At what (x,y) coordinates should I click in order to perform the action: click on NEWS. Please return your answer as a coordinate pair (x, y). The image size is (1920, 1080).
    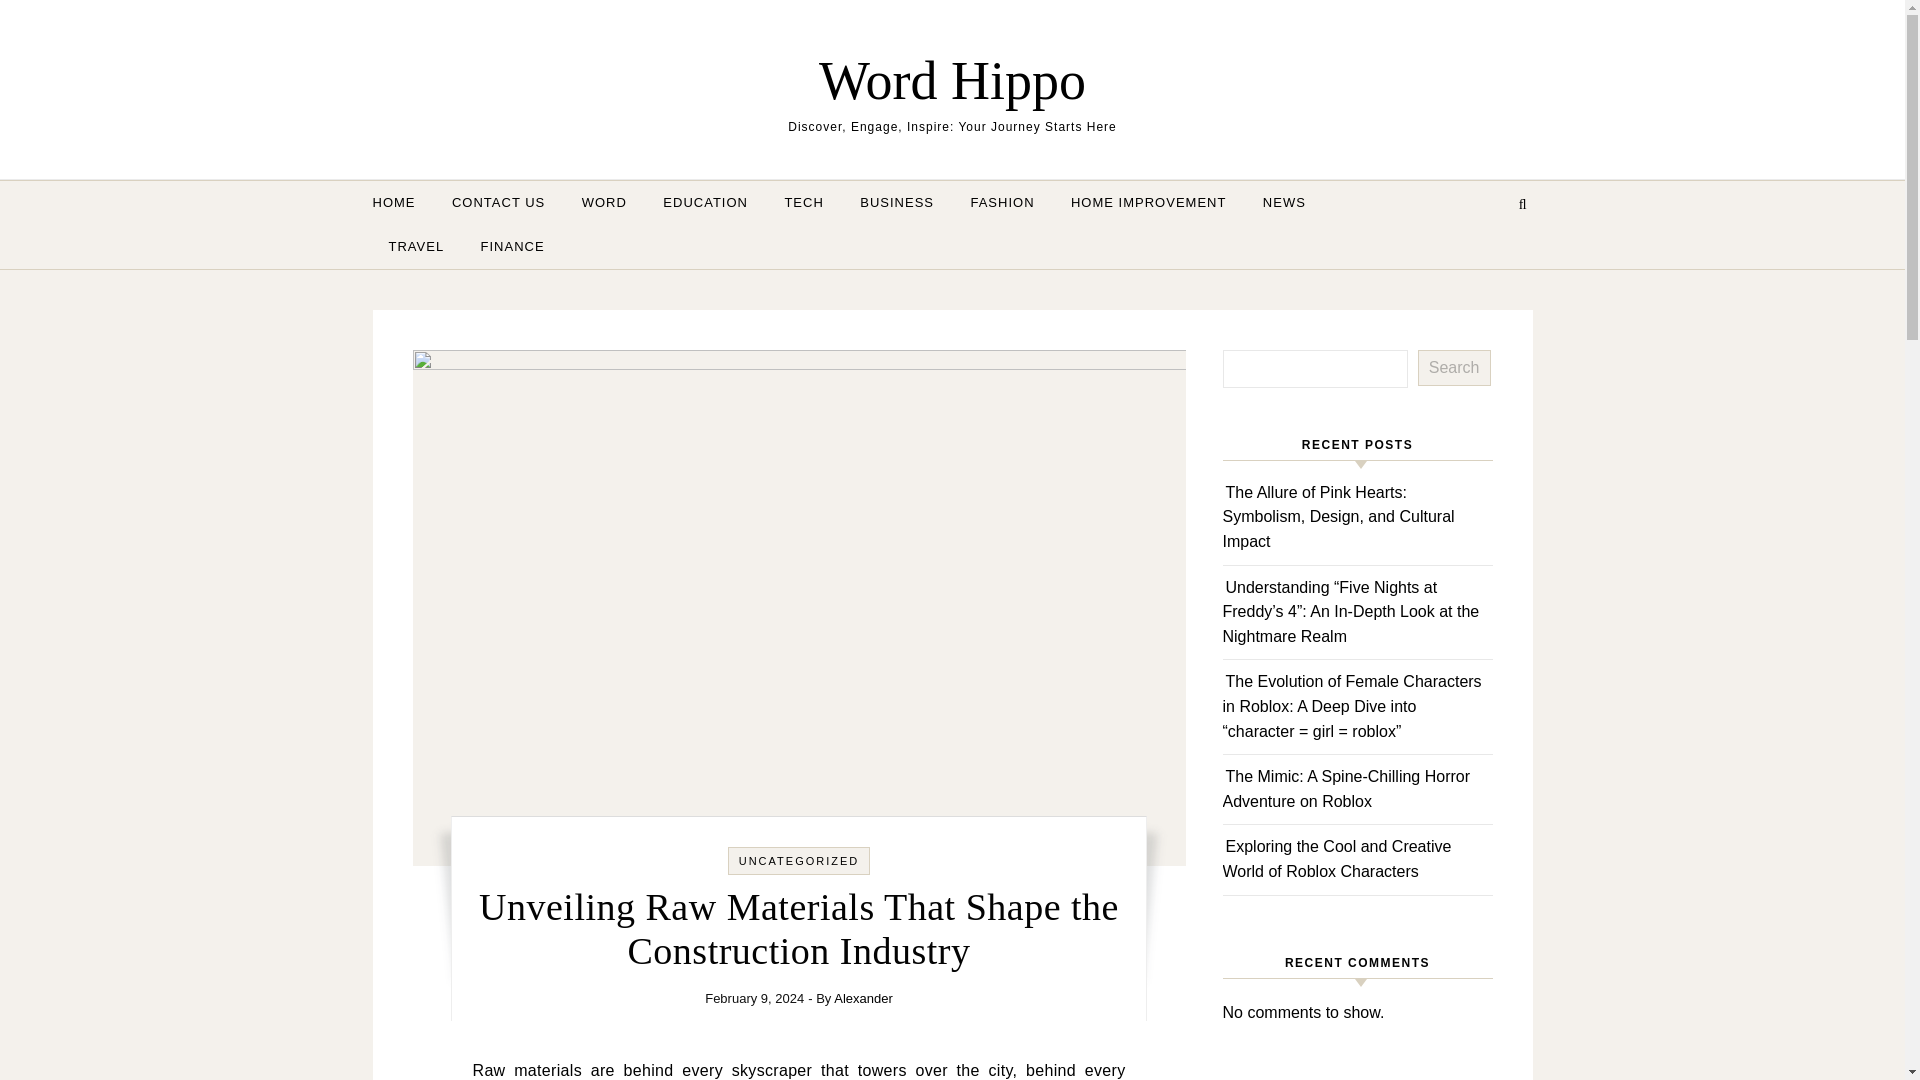
    Looking at the image, I should click on (1284, 202).